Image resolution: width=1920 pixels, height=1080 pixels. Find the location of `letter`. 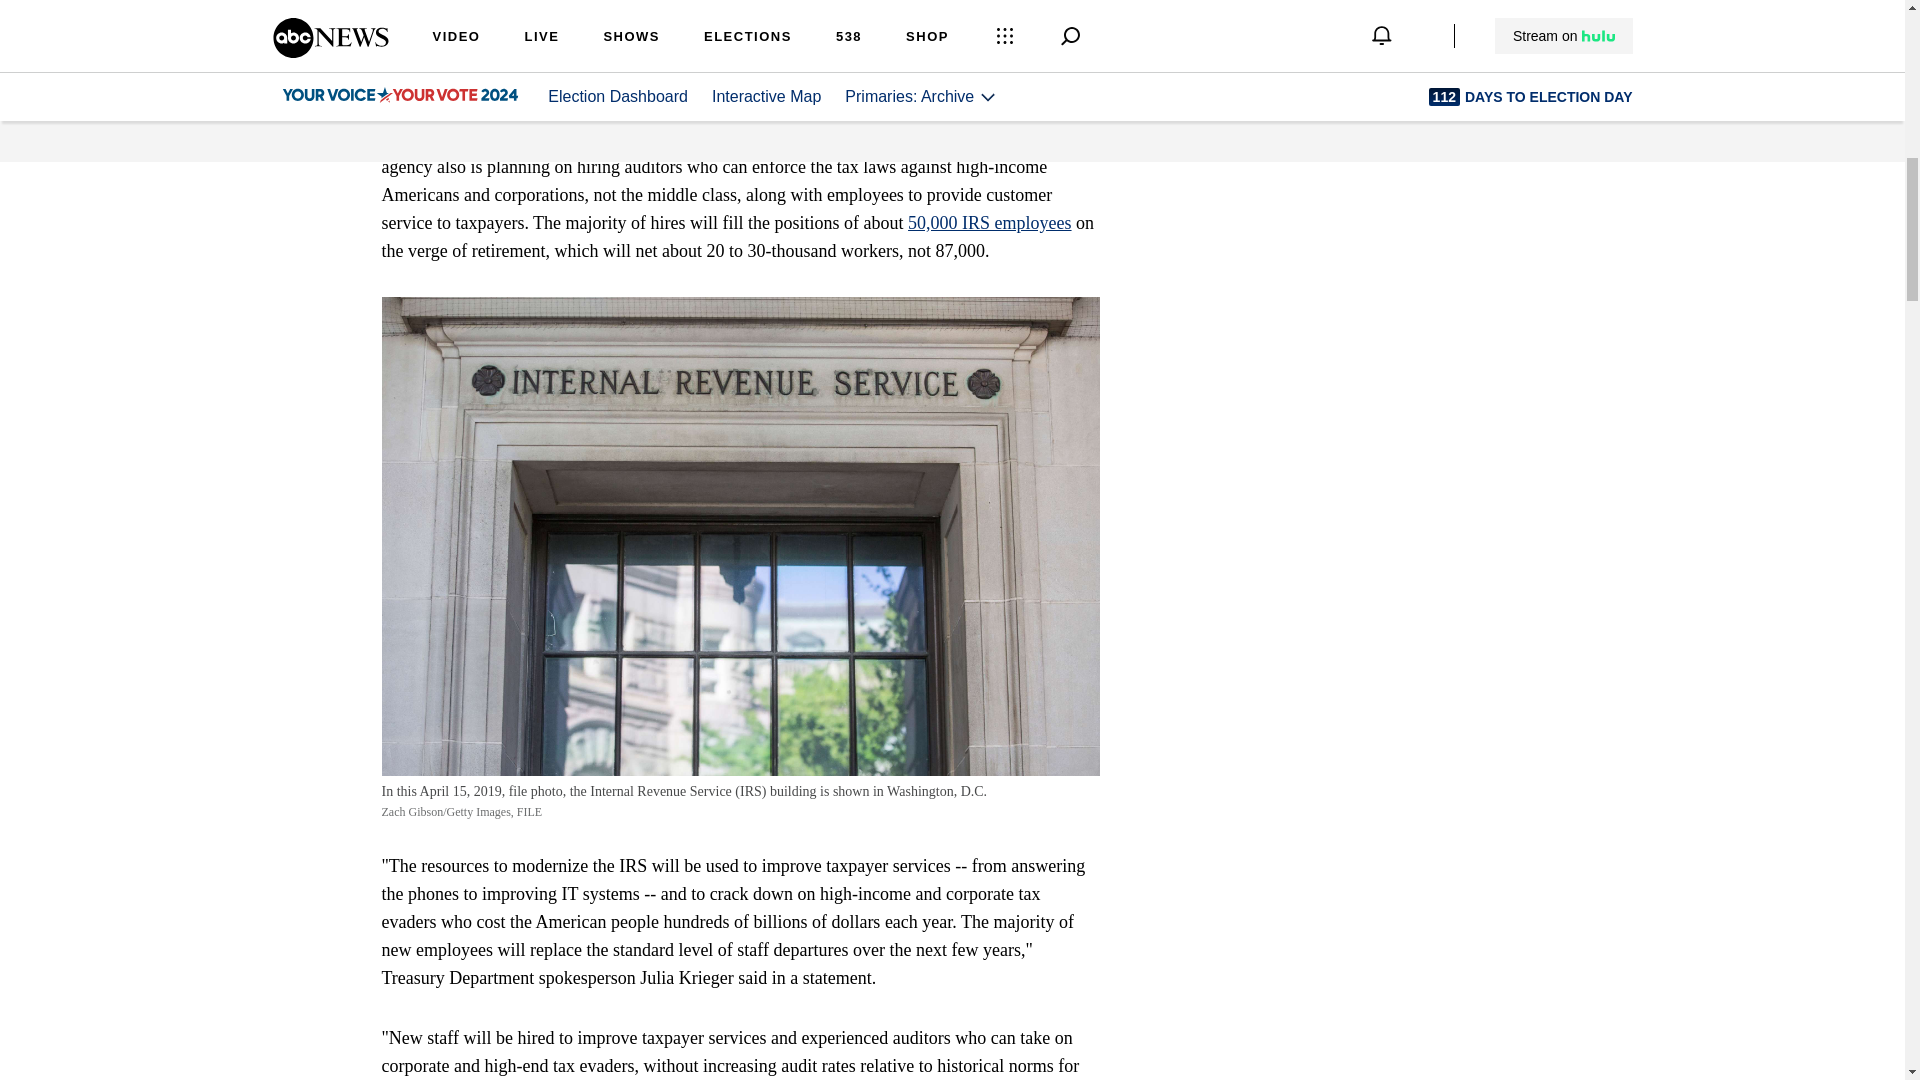

letter is located at coordinates (430, 138).